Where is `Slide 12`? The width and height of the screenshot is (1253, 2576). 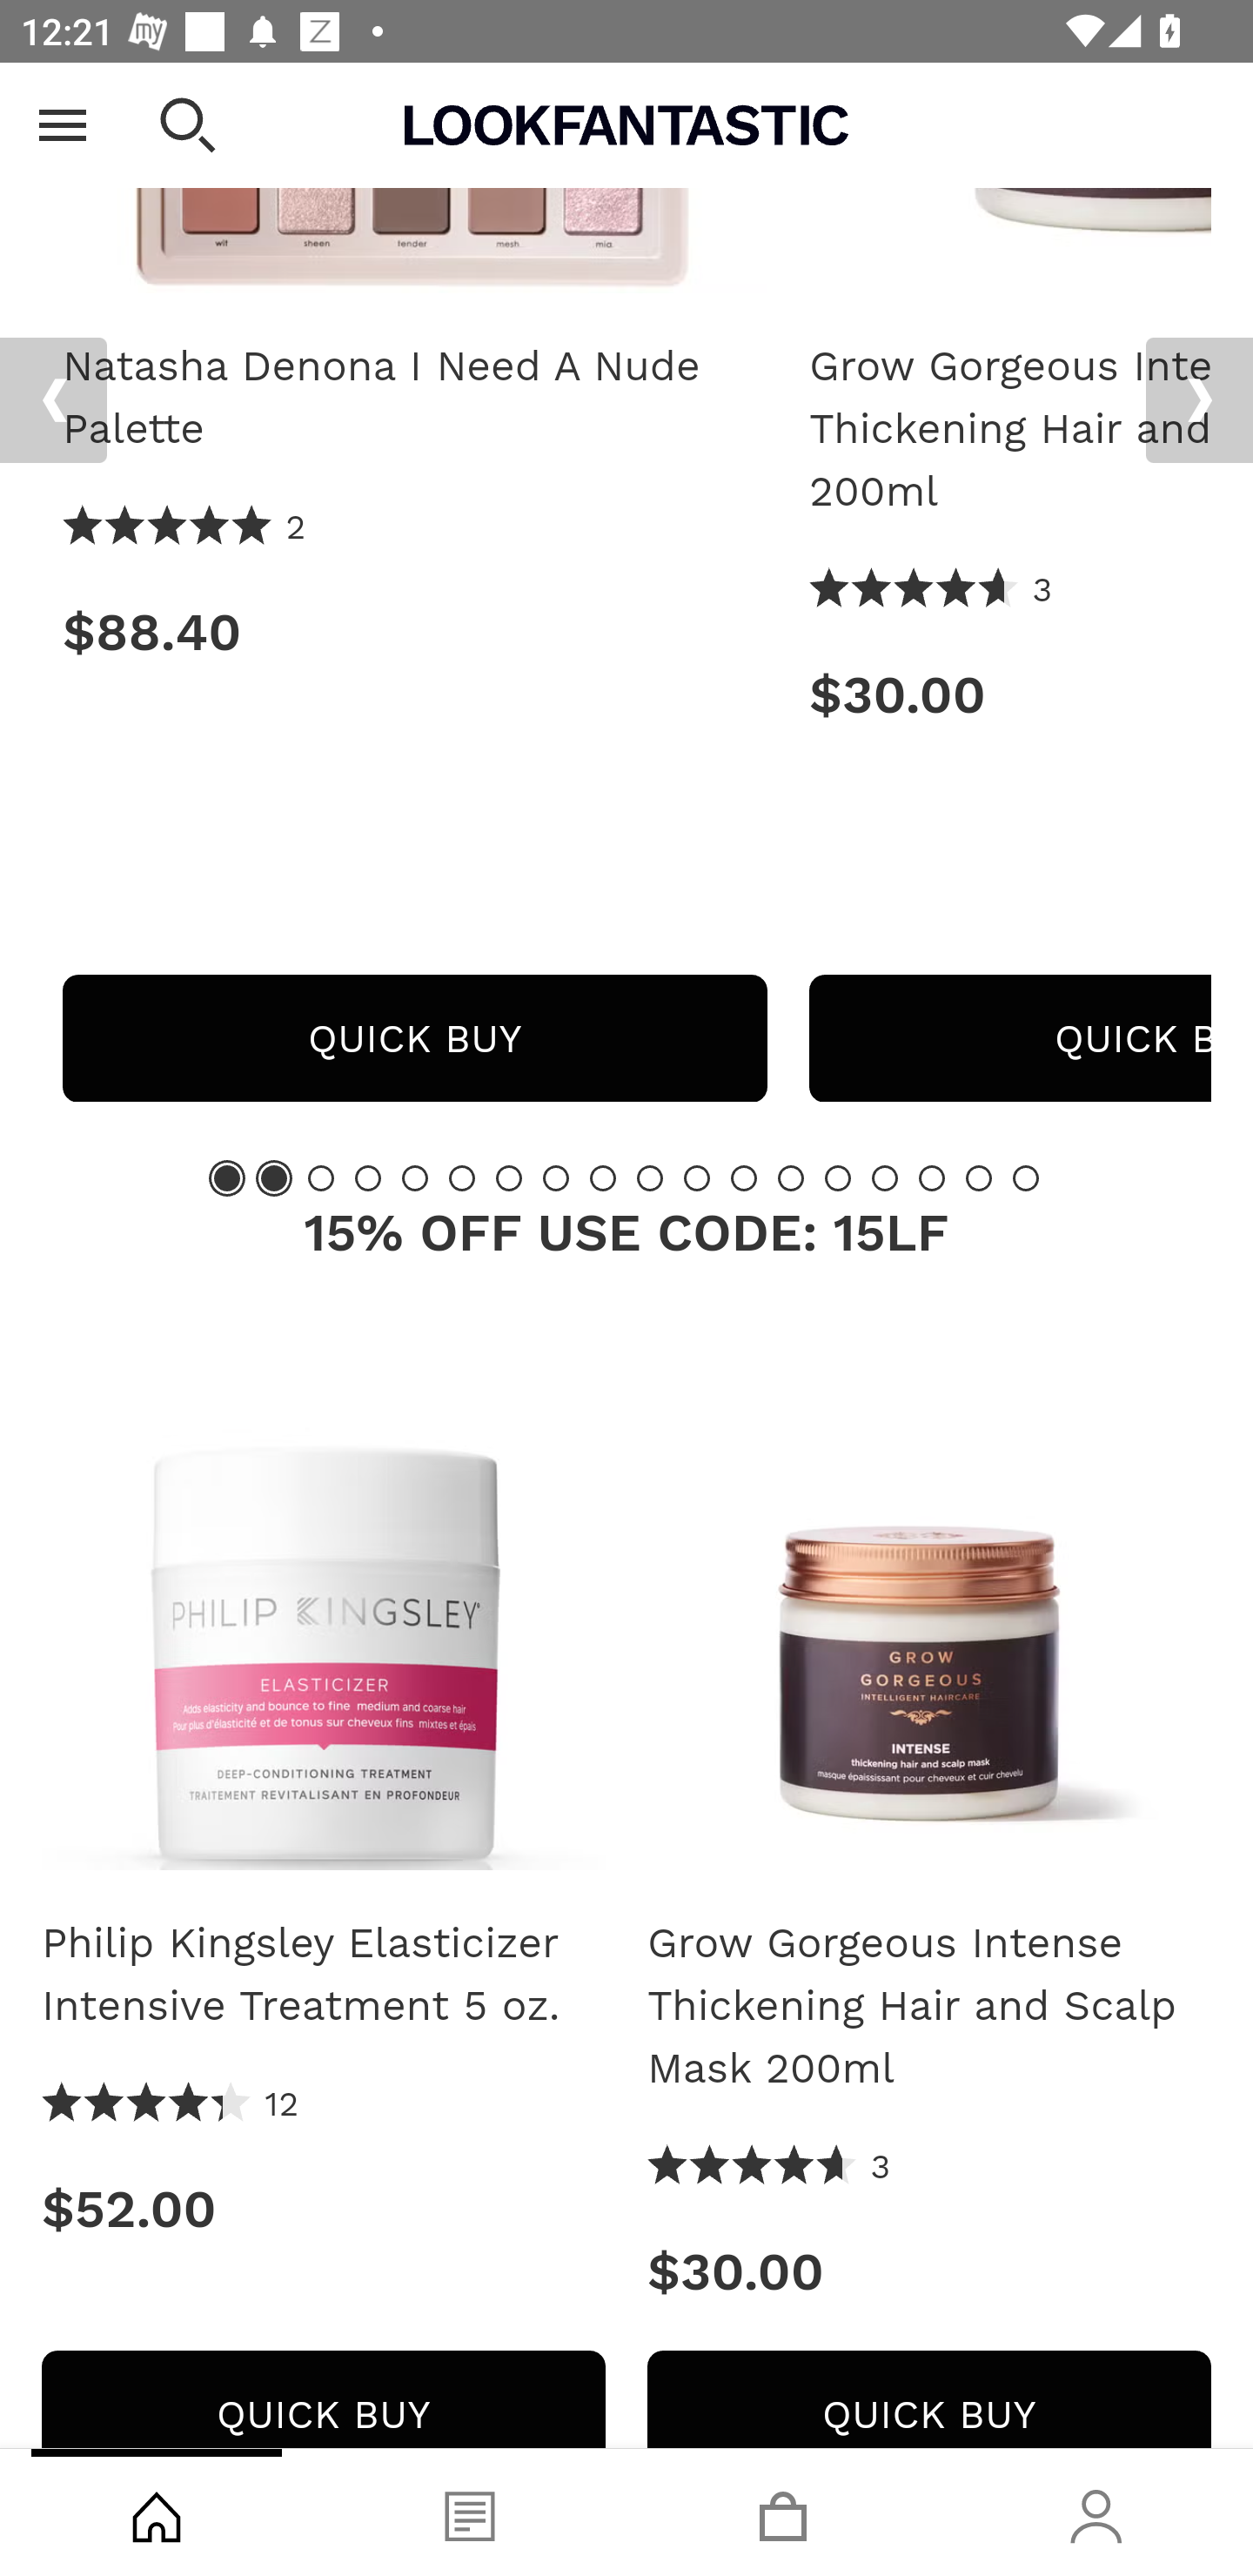
Slide 12 is located at coordinates (743, 1178).